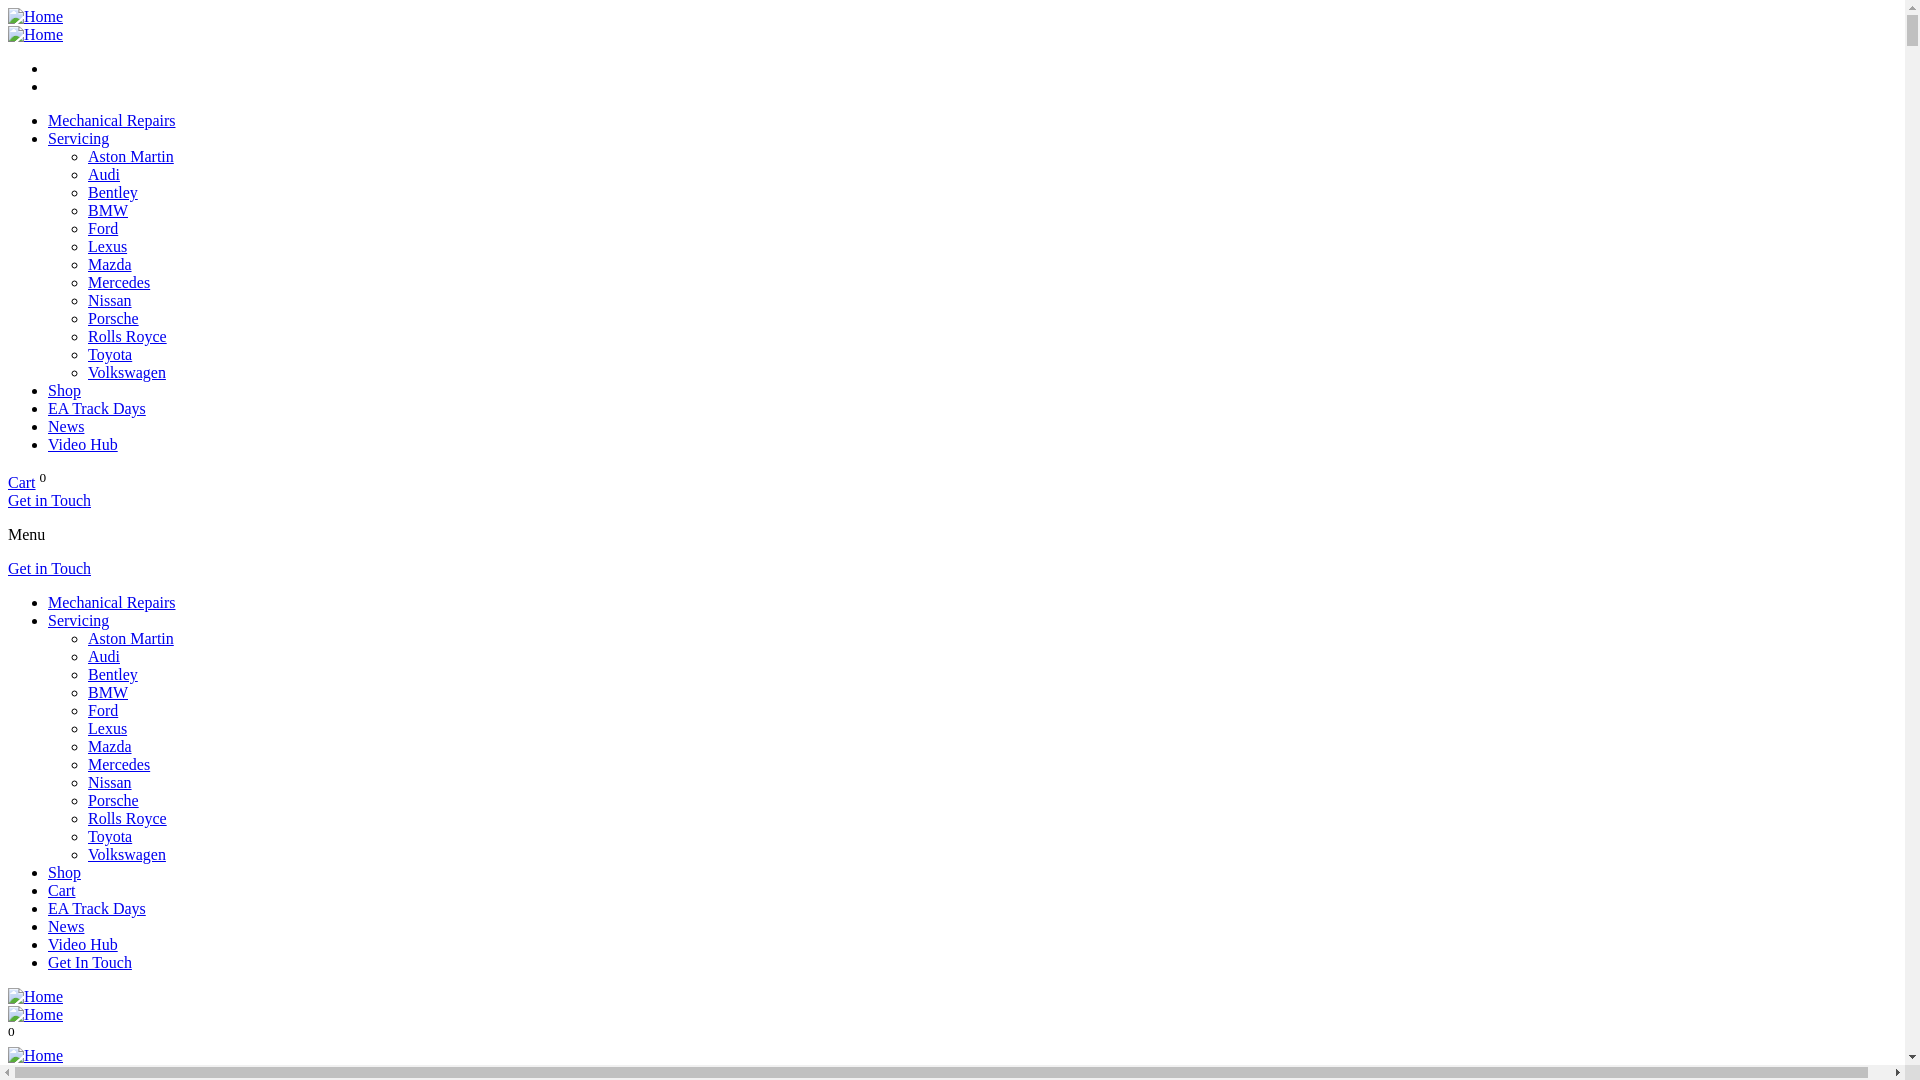  What do you see at coordinates (78, 138) in the screenshot?
I see `Servicing` at bounding box center [78, 138].